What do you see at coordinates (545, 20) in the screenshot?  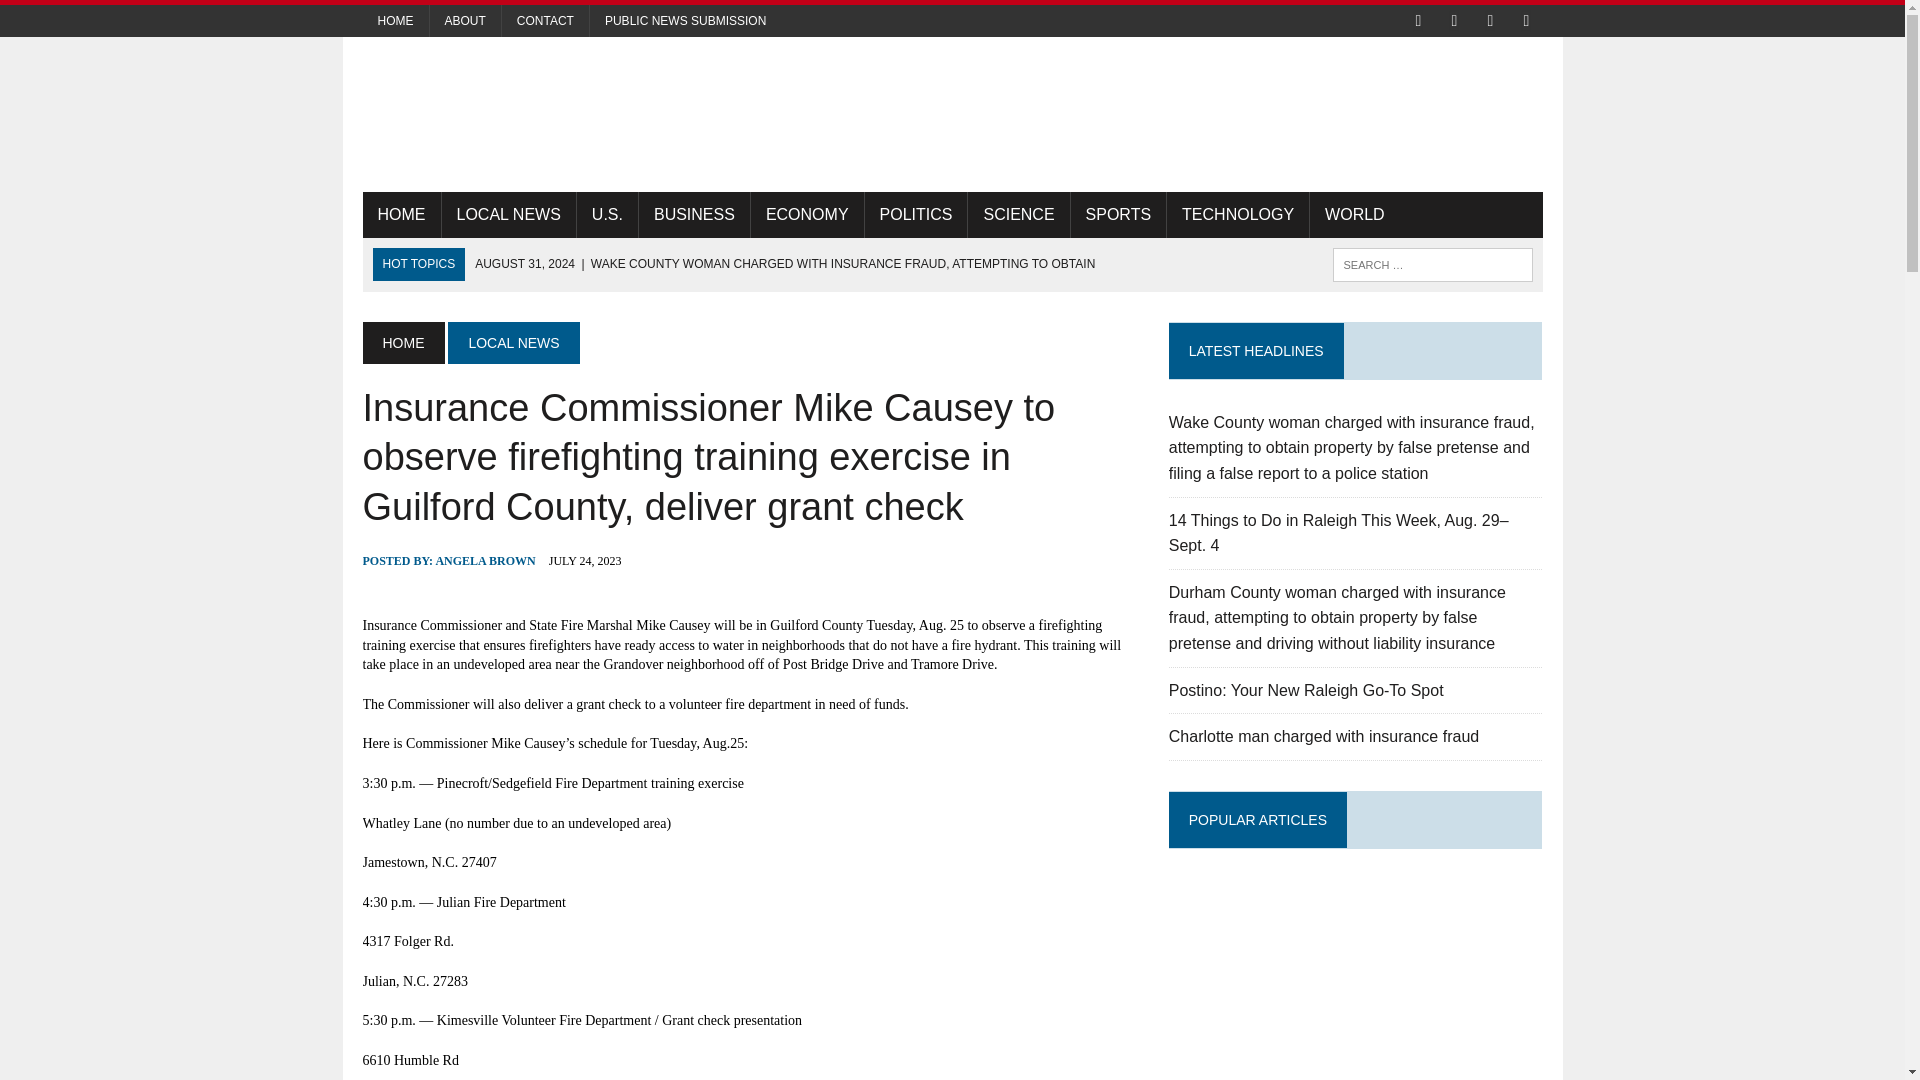 I see `CONTACT` at bounding box center [545, 20].